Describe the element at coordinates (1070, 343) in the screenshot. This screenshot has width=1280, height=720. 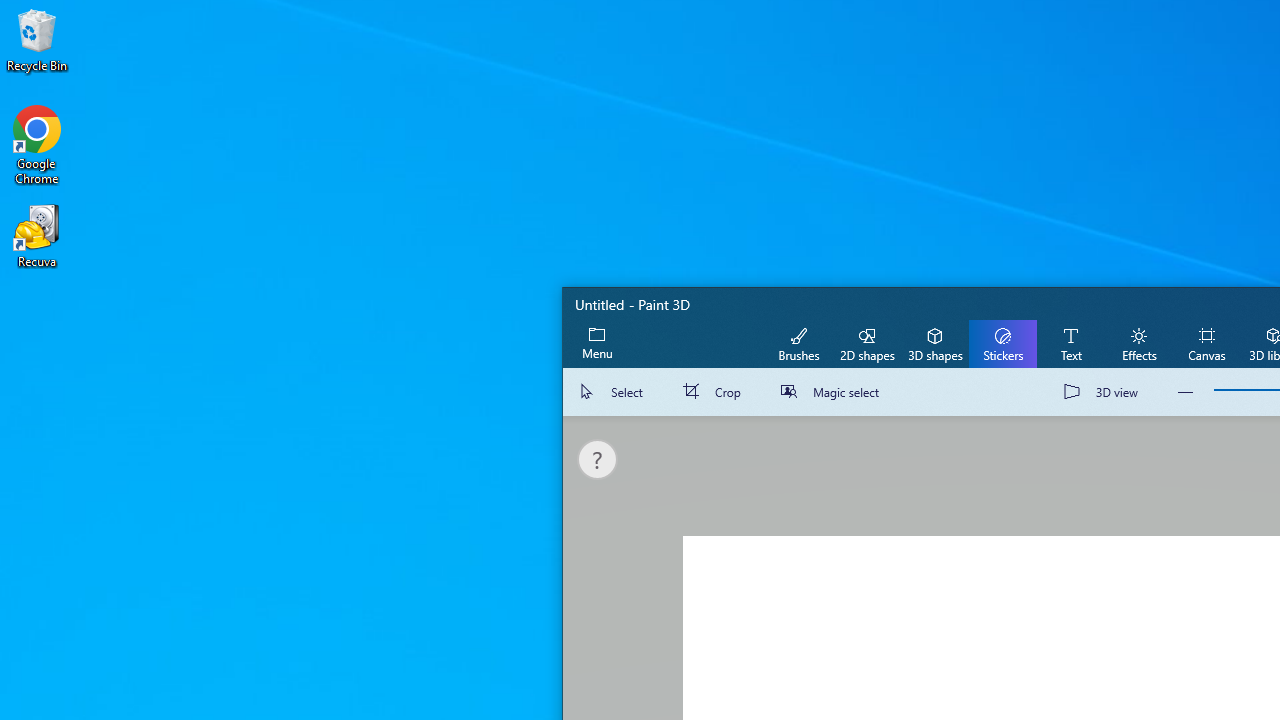
I see `Text` at that location.